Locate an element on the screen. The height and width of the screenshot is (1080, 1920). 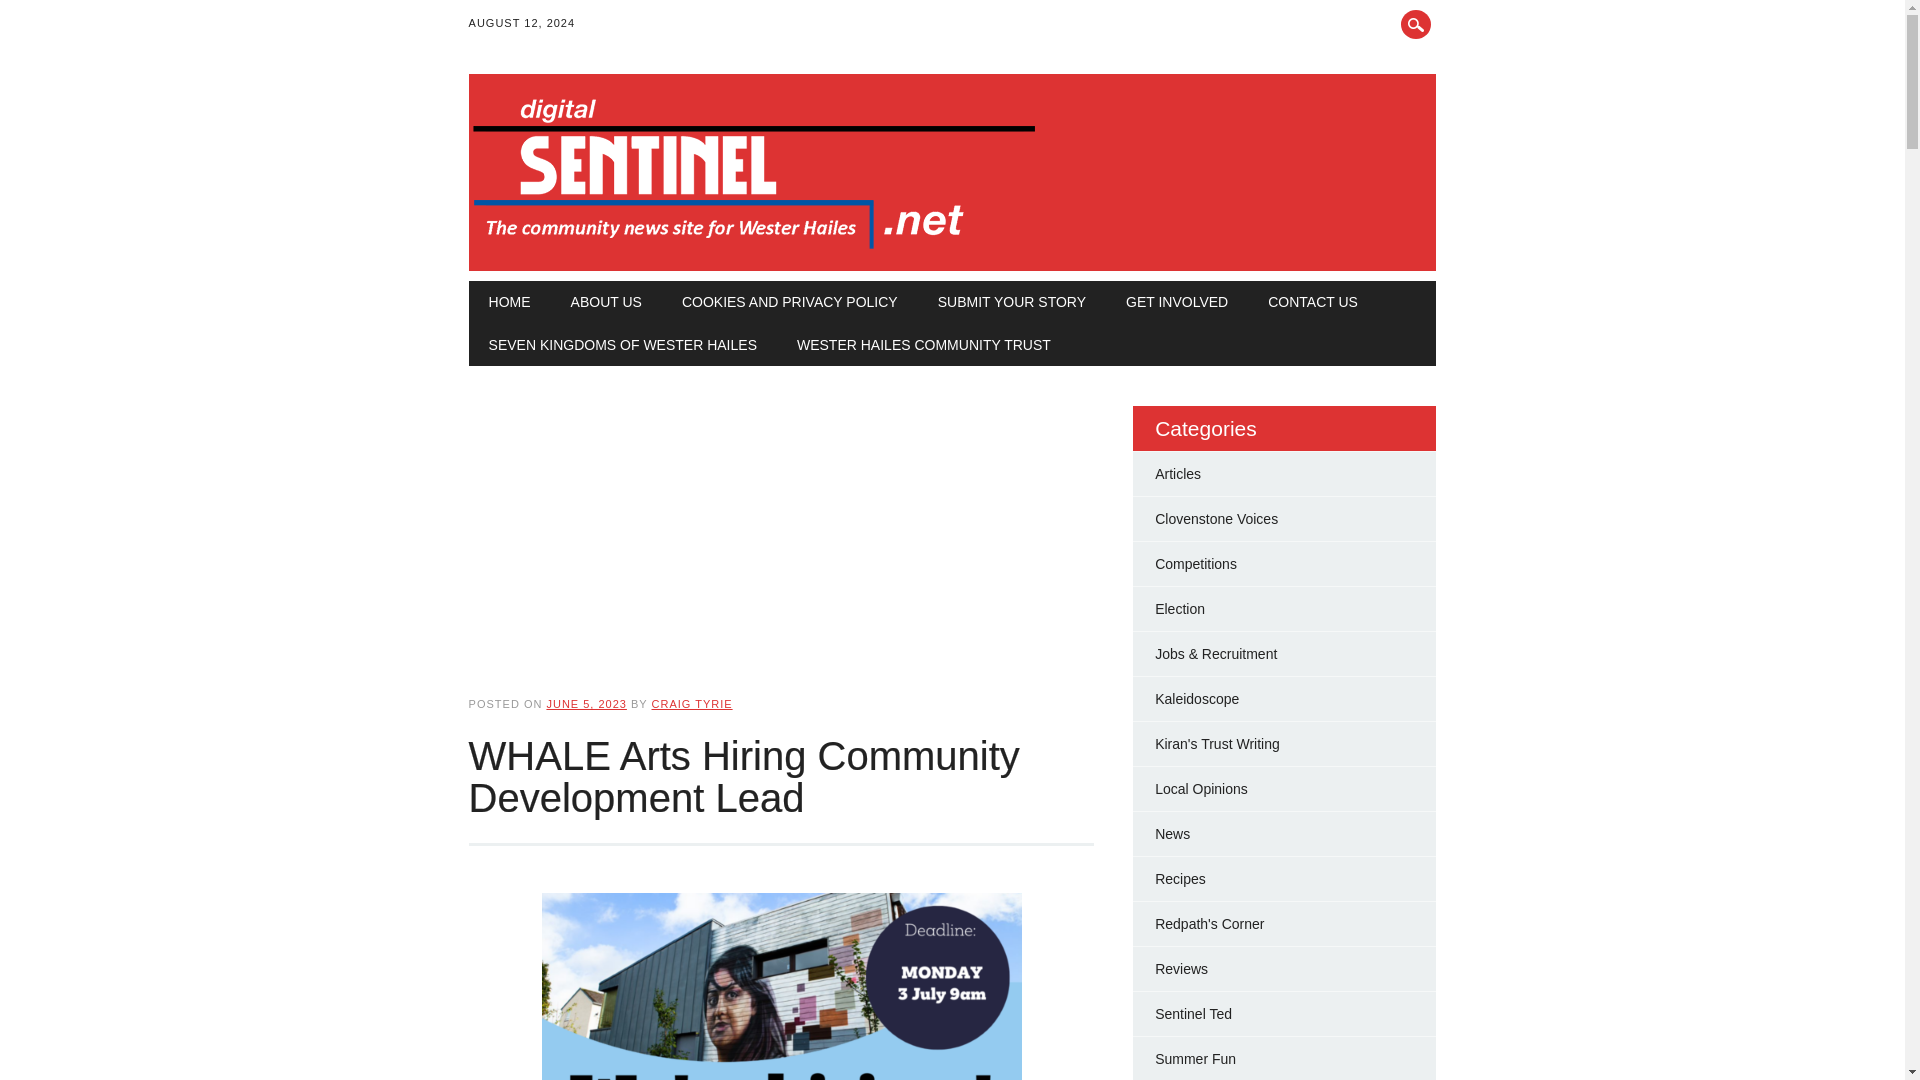
CRAIG TYRIE is located at coordinates (692, 703).